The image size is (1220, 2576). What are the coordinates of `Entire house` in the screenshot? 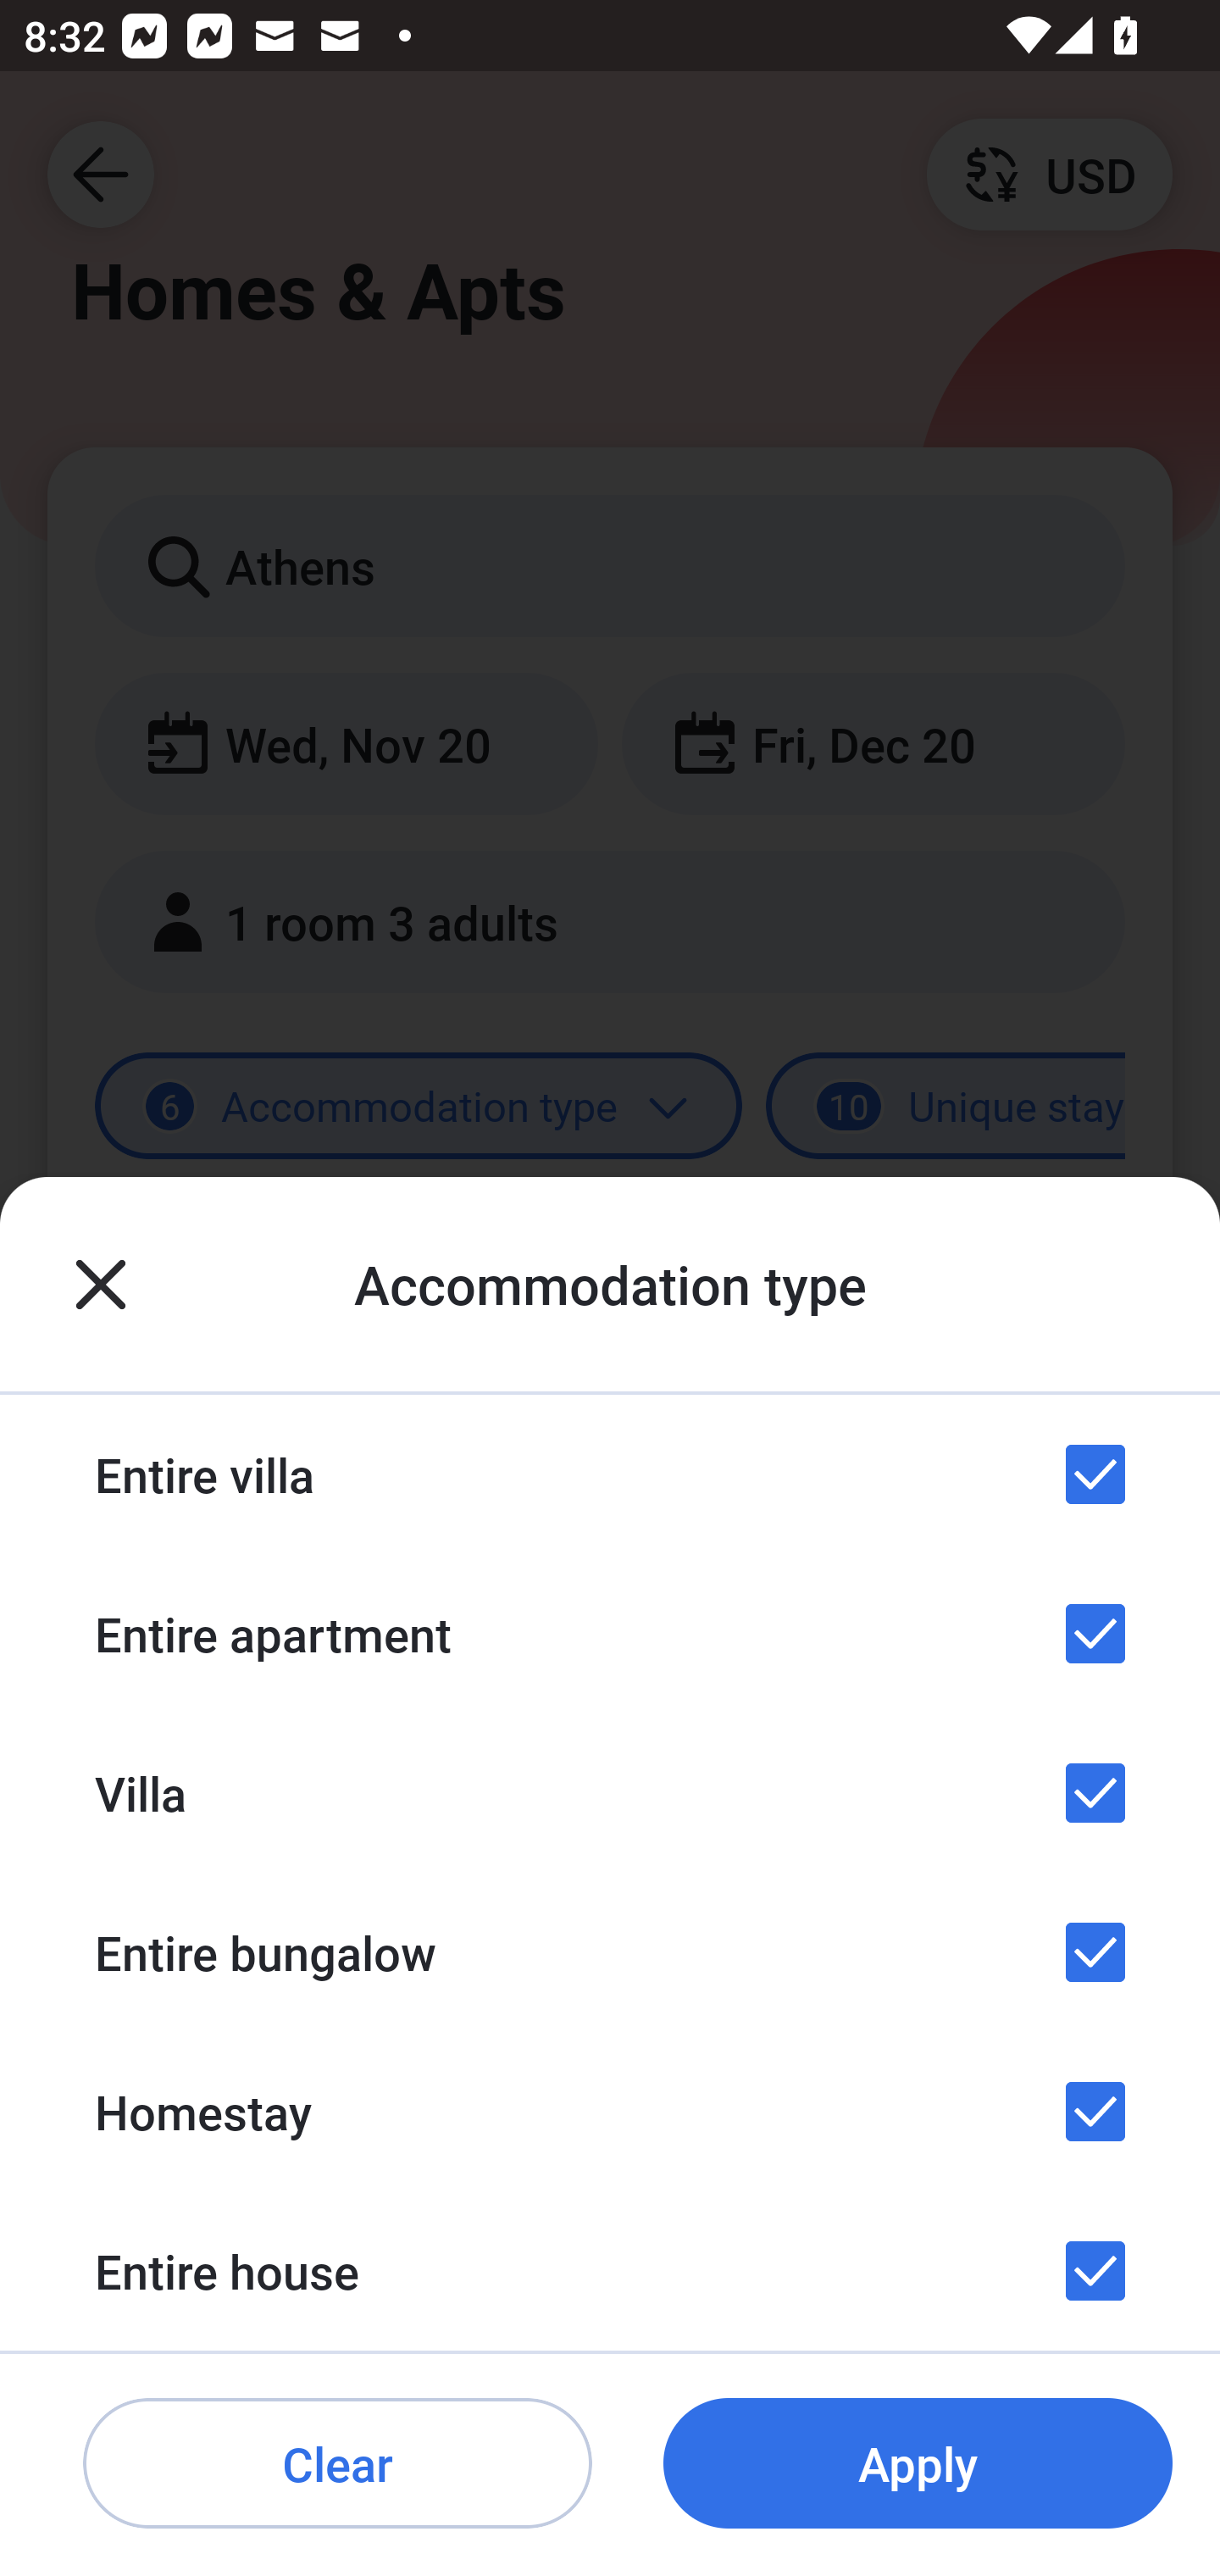 It's located at (610, 2271).